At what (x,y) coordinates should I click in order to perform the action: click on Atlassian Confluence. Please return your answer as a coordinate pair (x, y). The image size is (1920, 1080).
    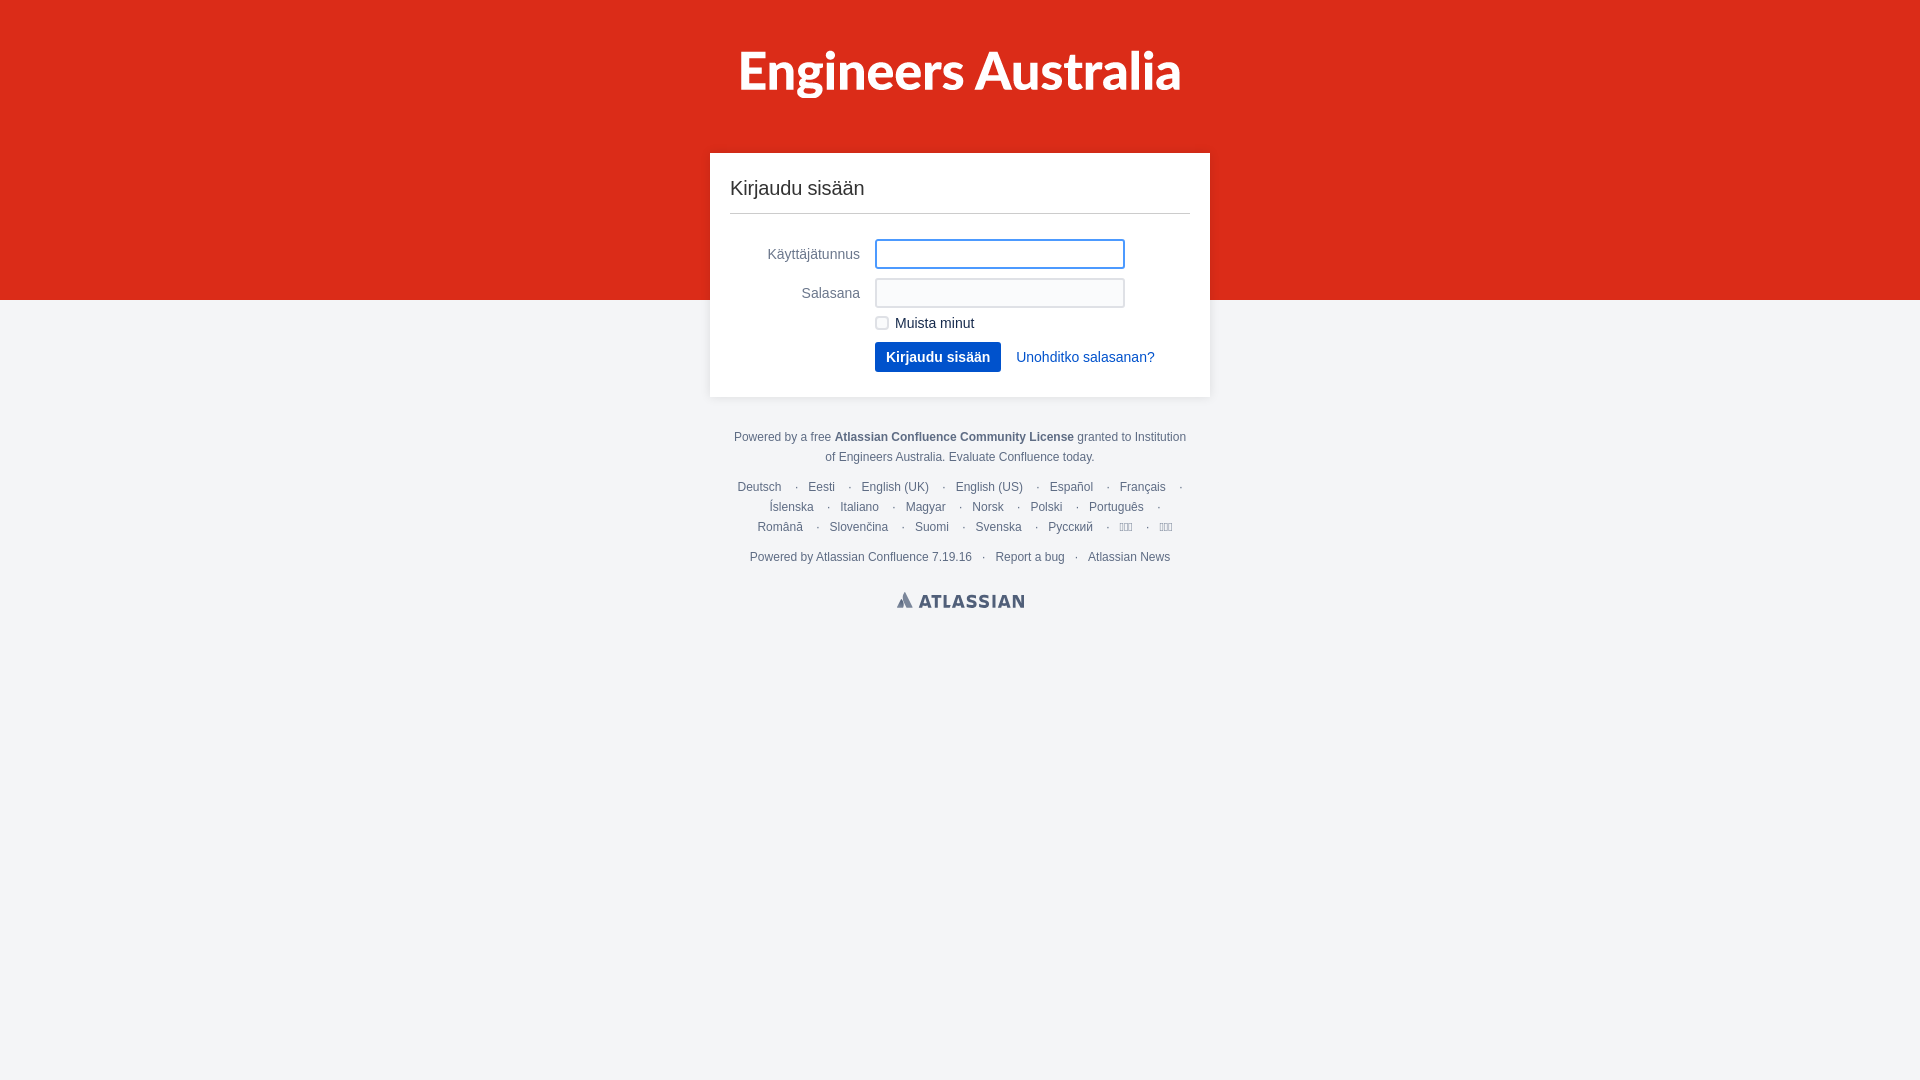
    Looking at the image, I should click on (872, 557).